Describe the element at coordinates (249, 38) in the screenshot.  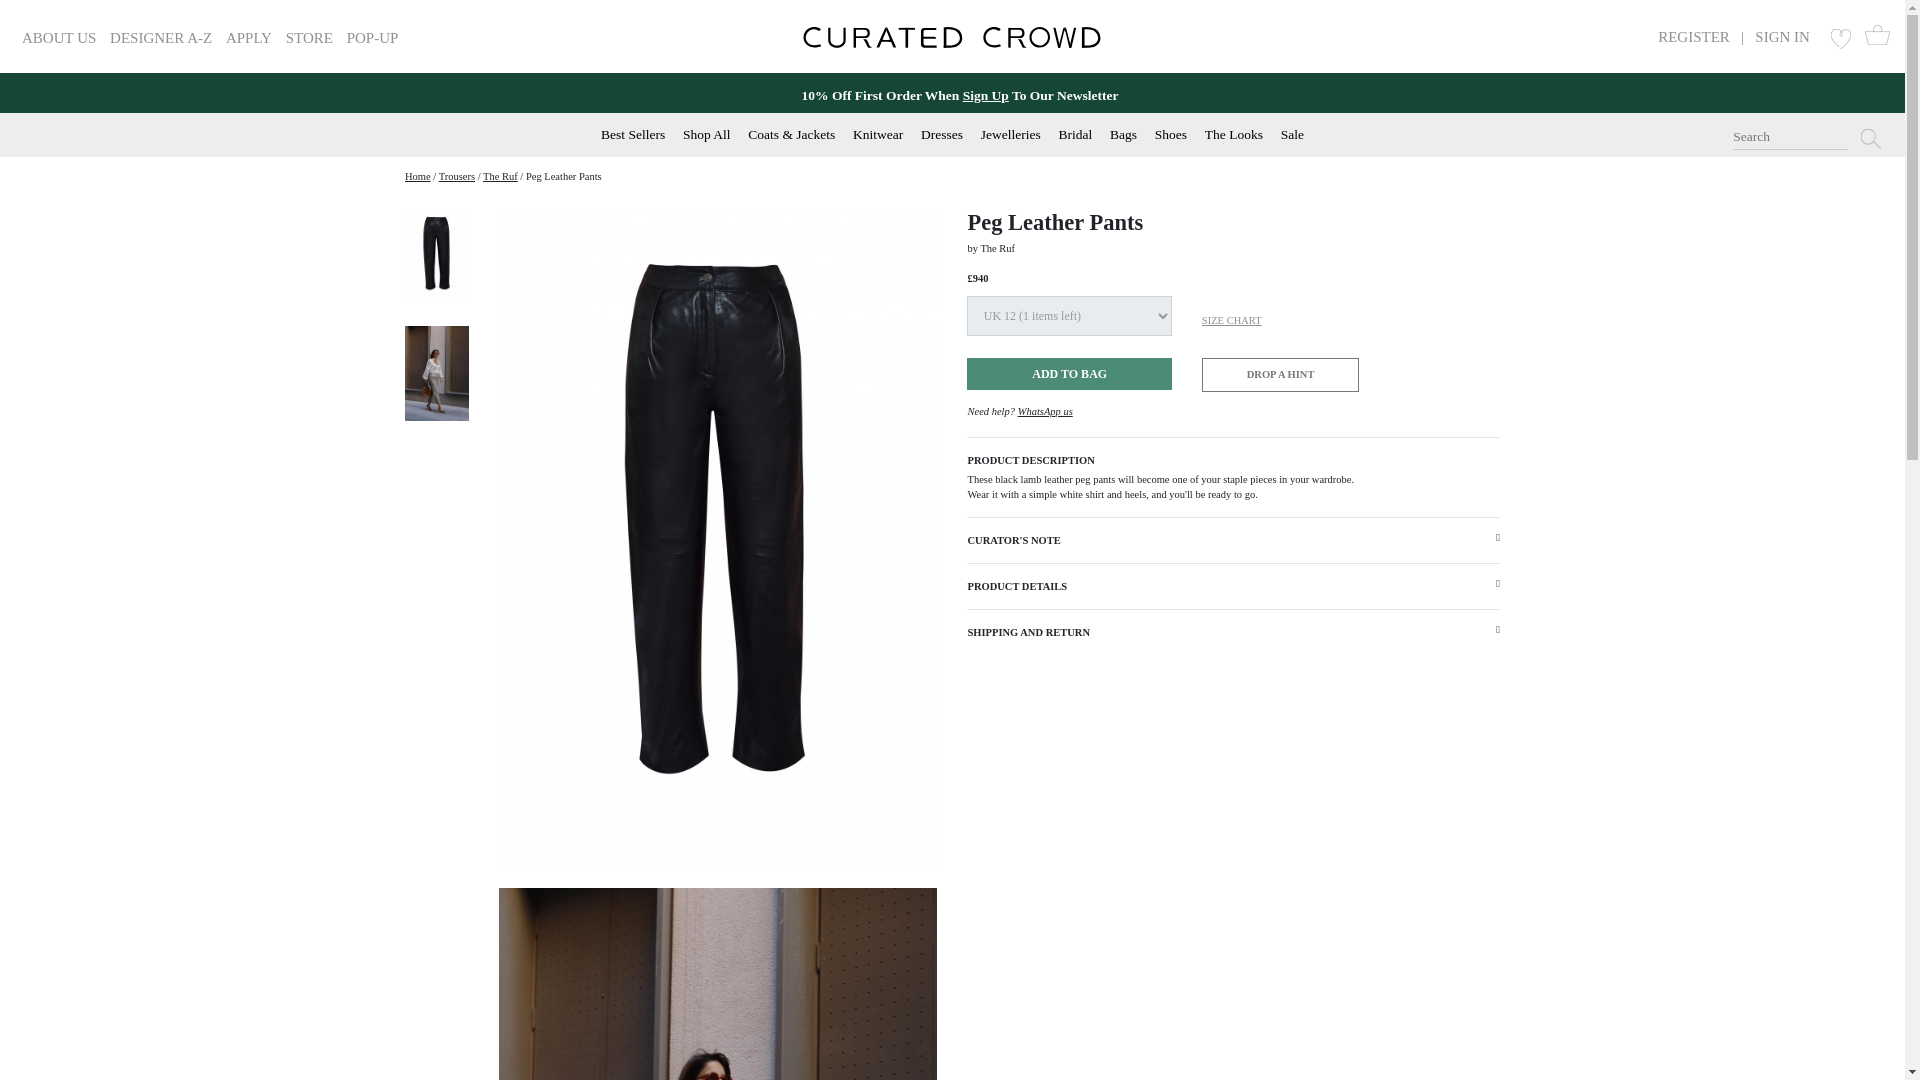
I see `APPLY` at that location.